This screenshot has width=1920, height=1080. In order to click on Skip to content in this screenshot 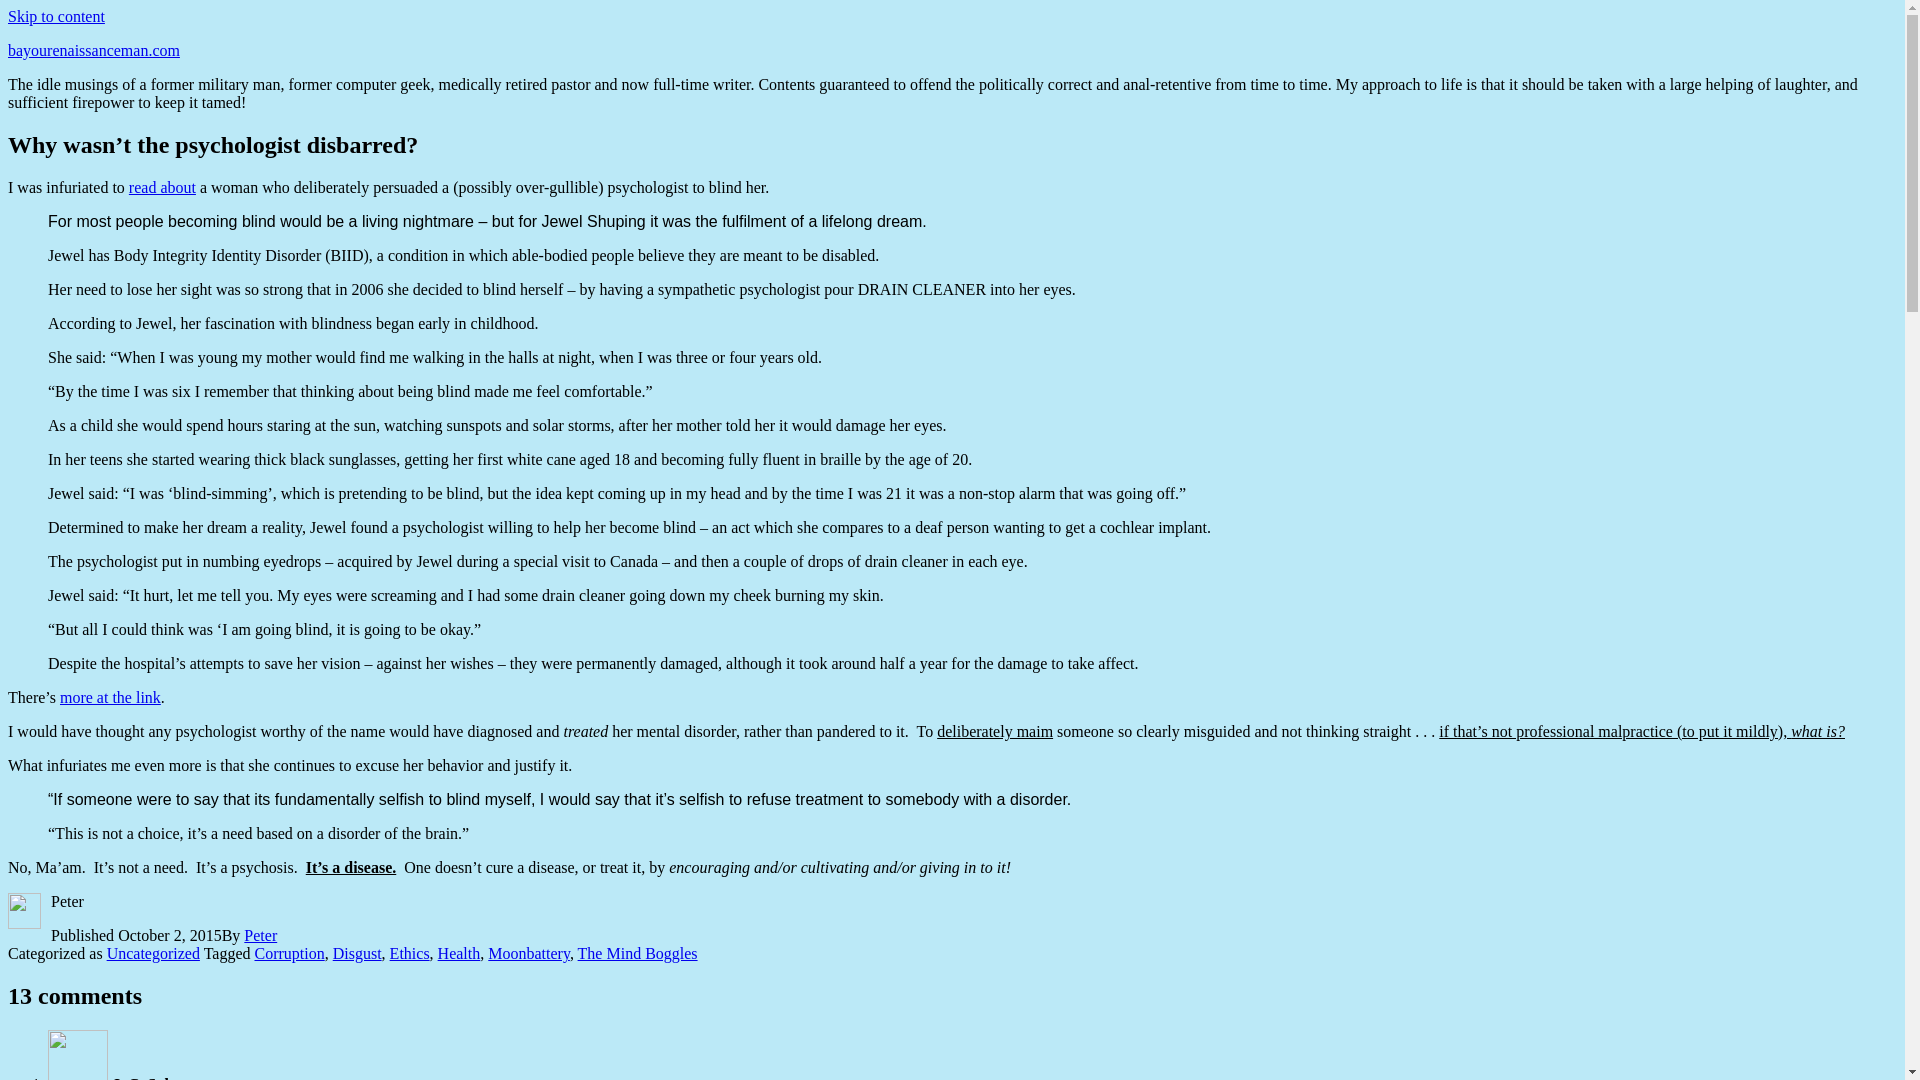, I will do `click(56, 16)`.